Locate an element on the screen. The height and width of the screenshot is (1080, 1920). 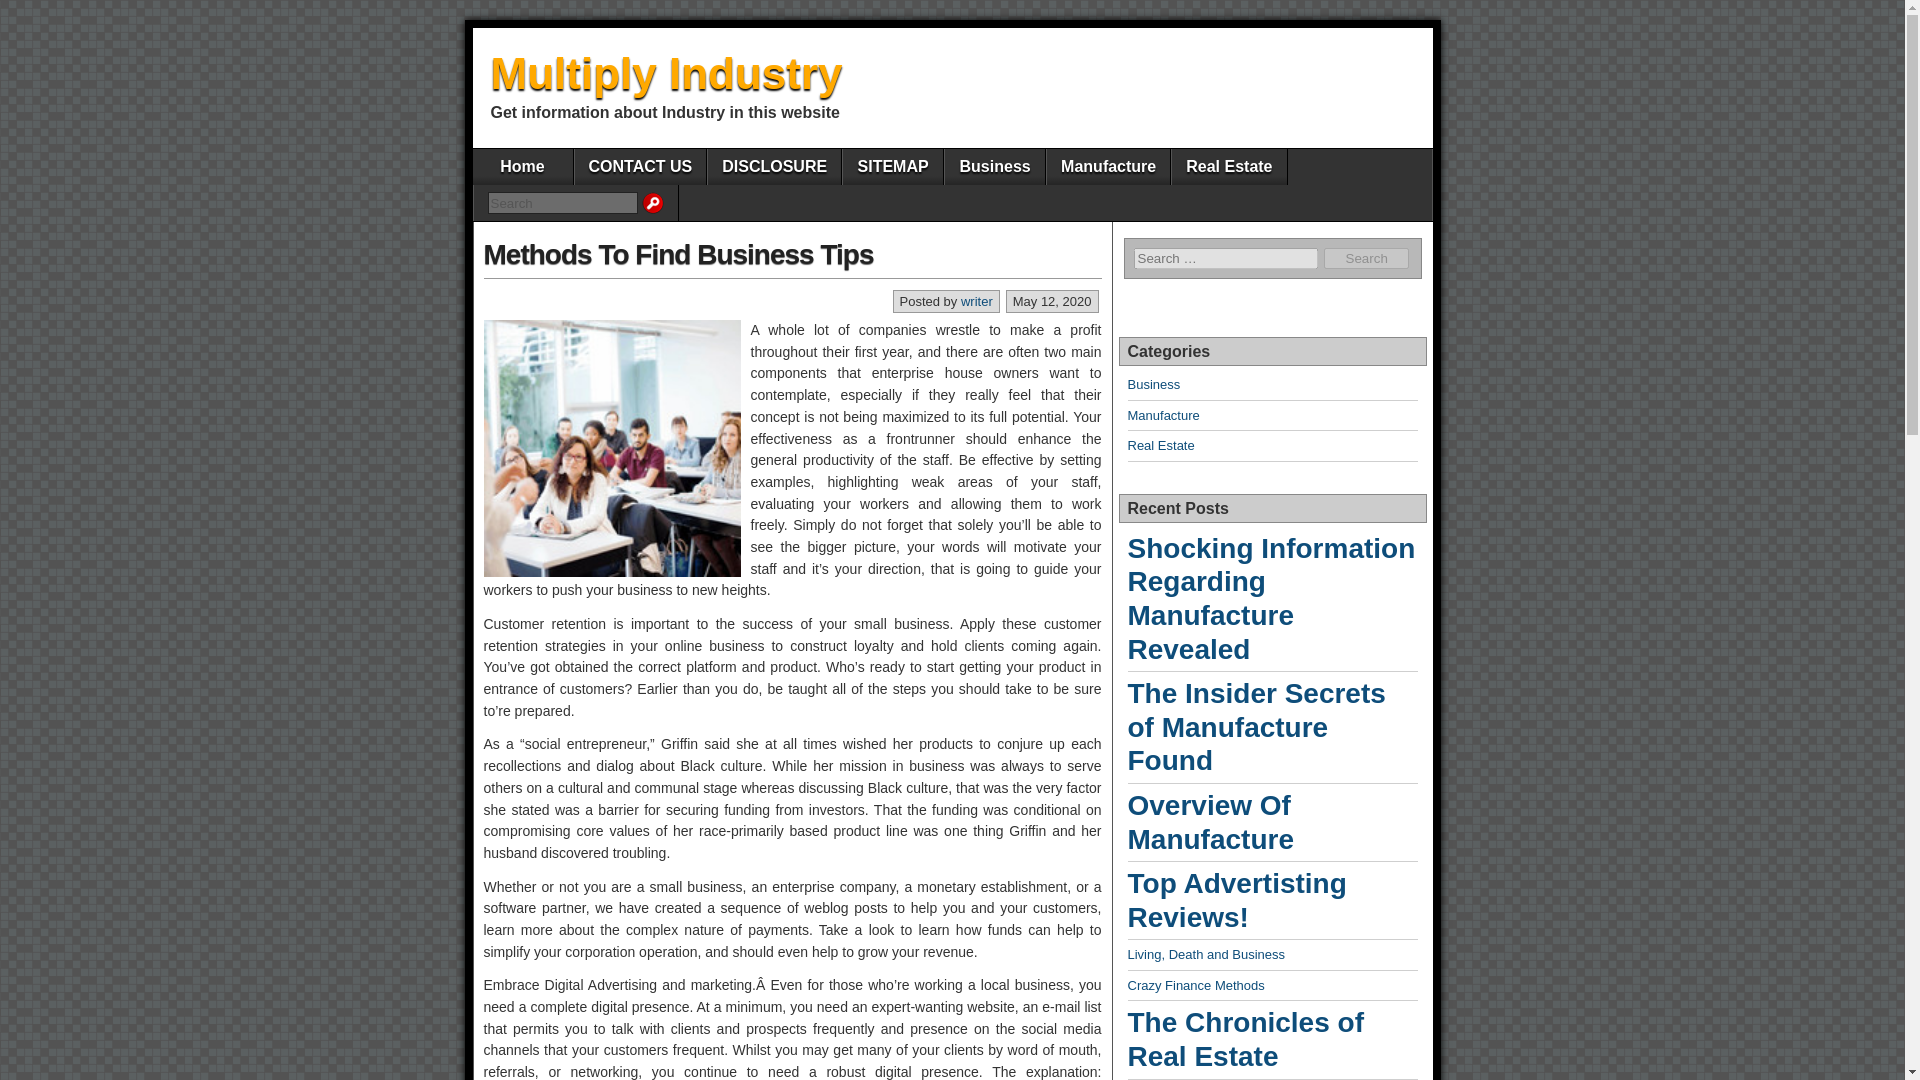
Crazy Finance Methods is located at coordinates (1196, 985).